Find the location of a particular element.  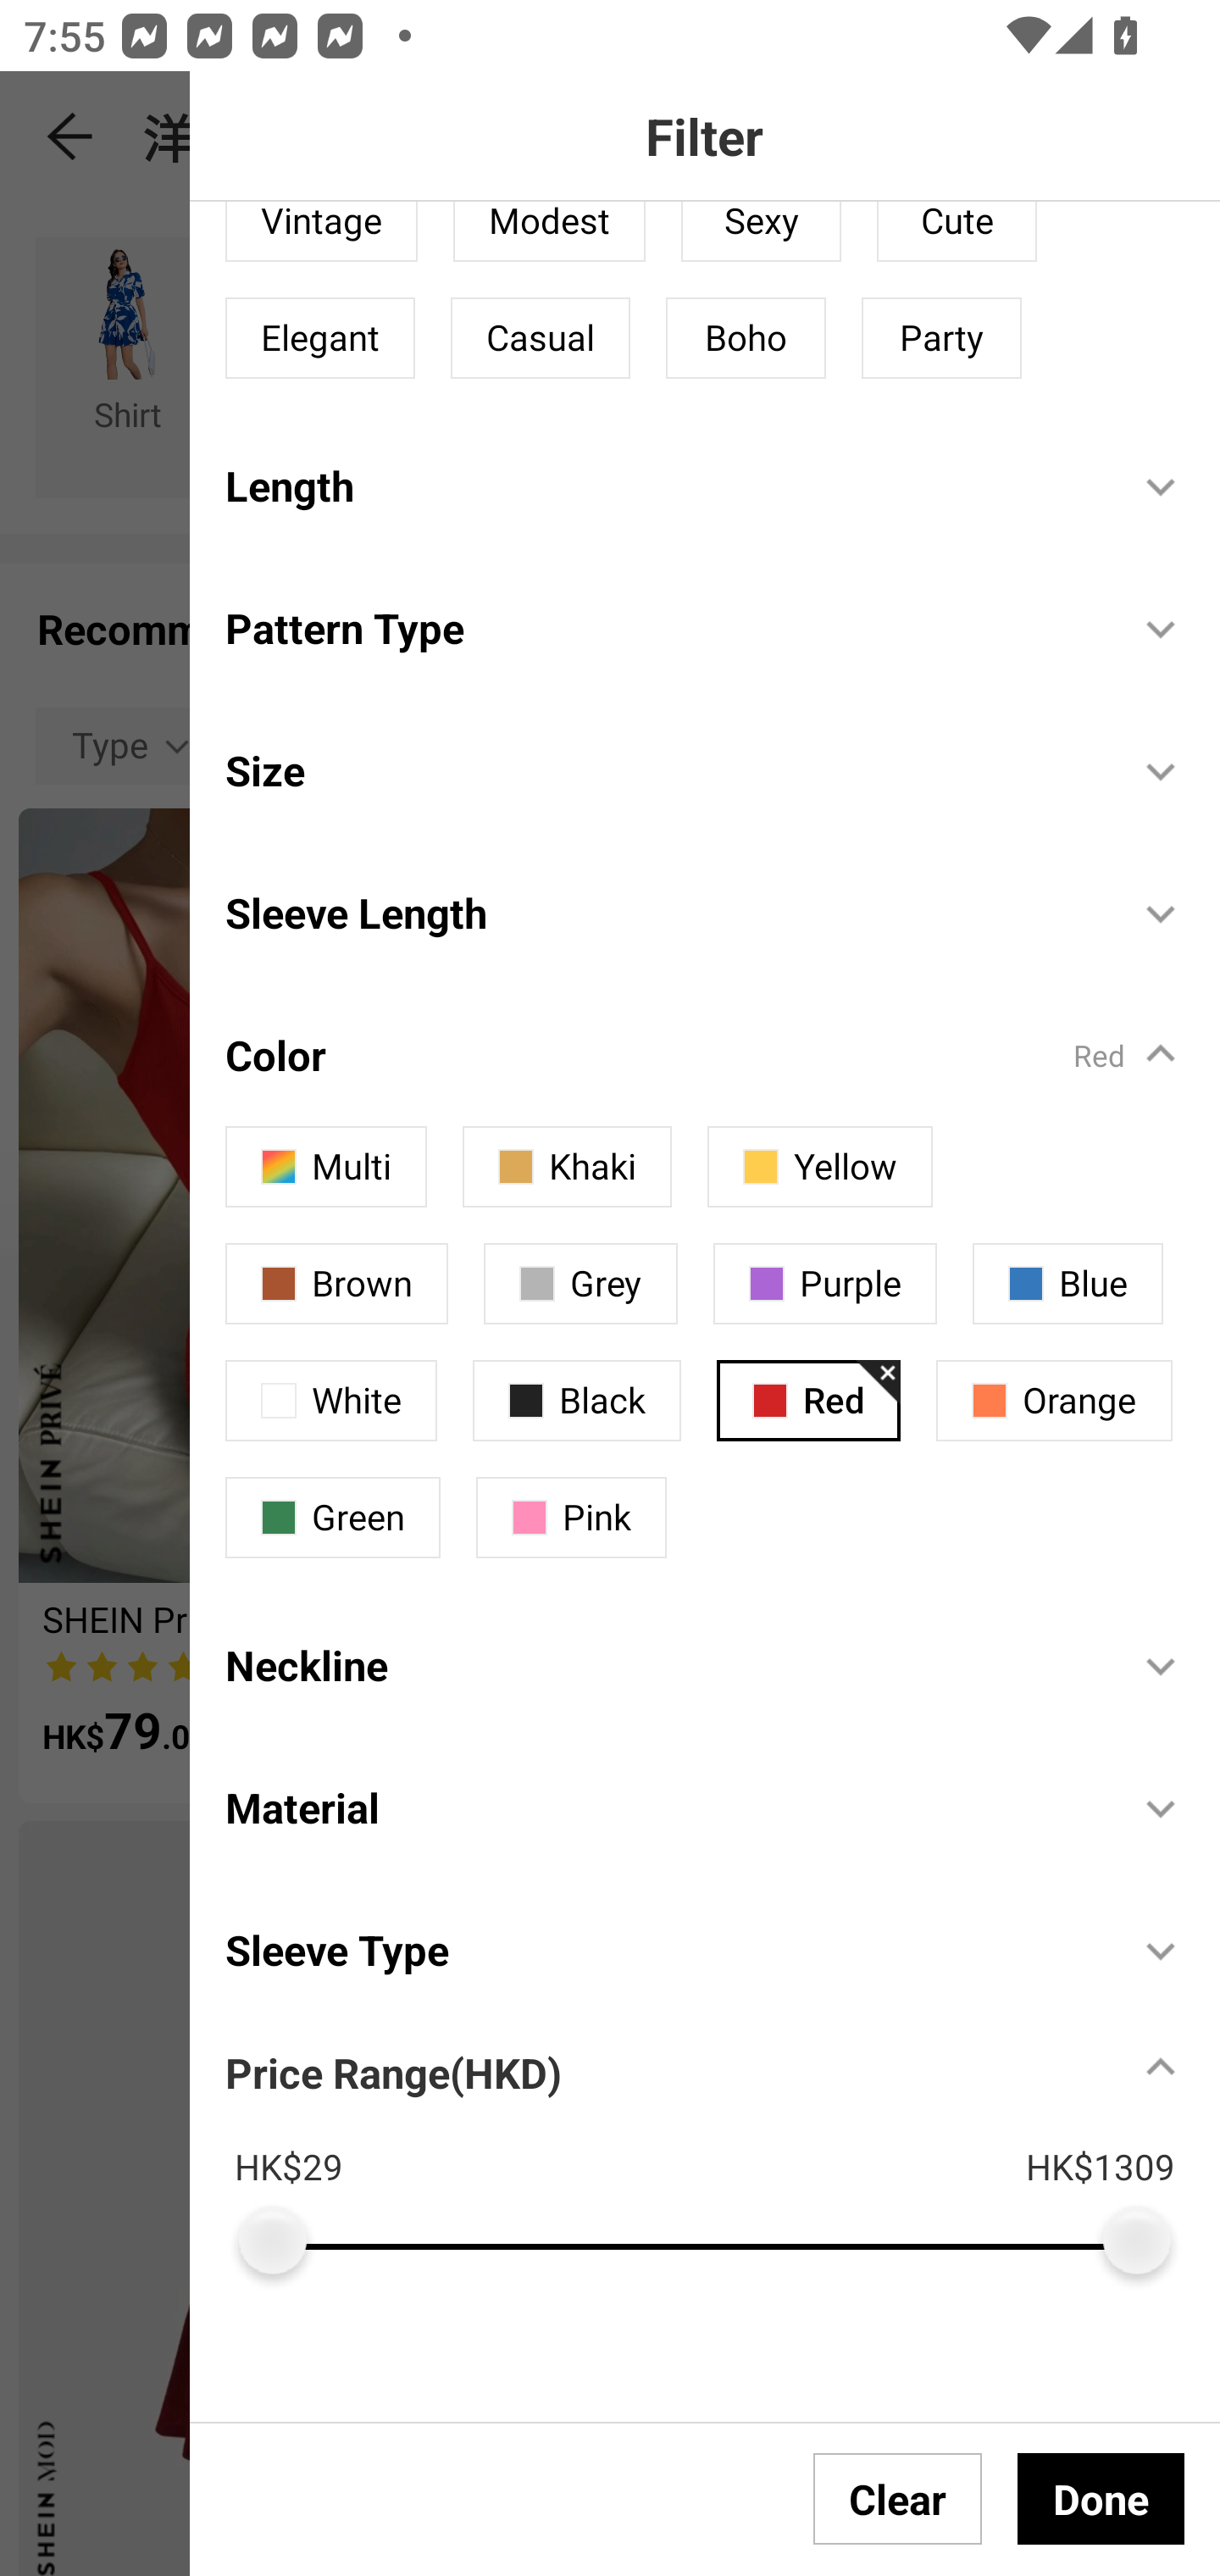

Casual is located at coordinates (541, 337).